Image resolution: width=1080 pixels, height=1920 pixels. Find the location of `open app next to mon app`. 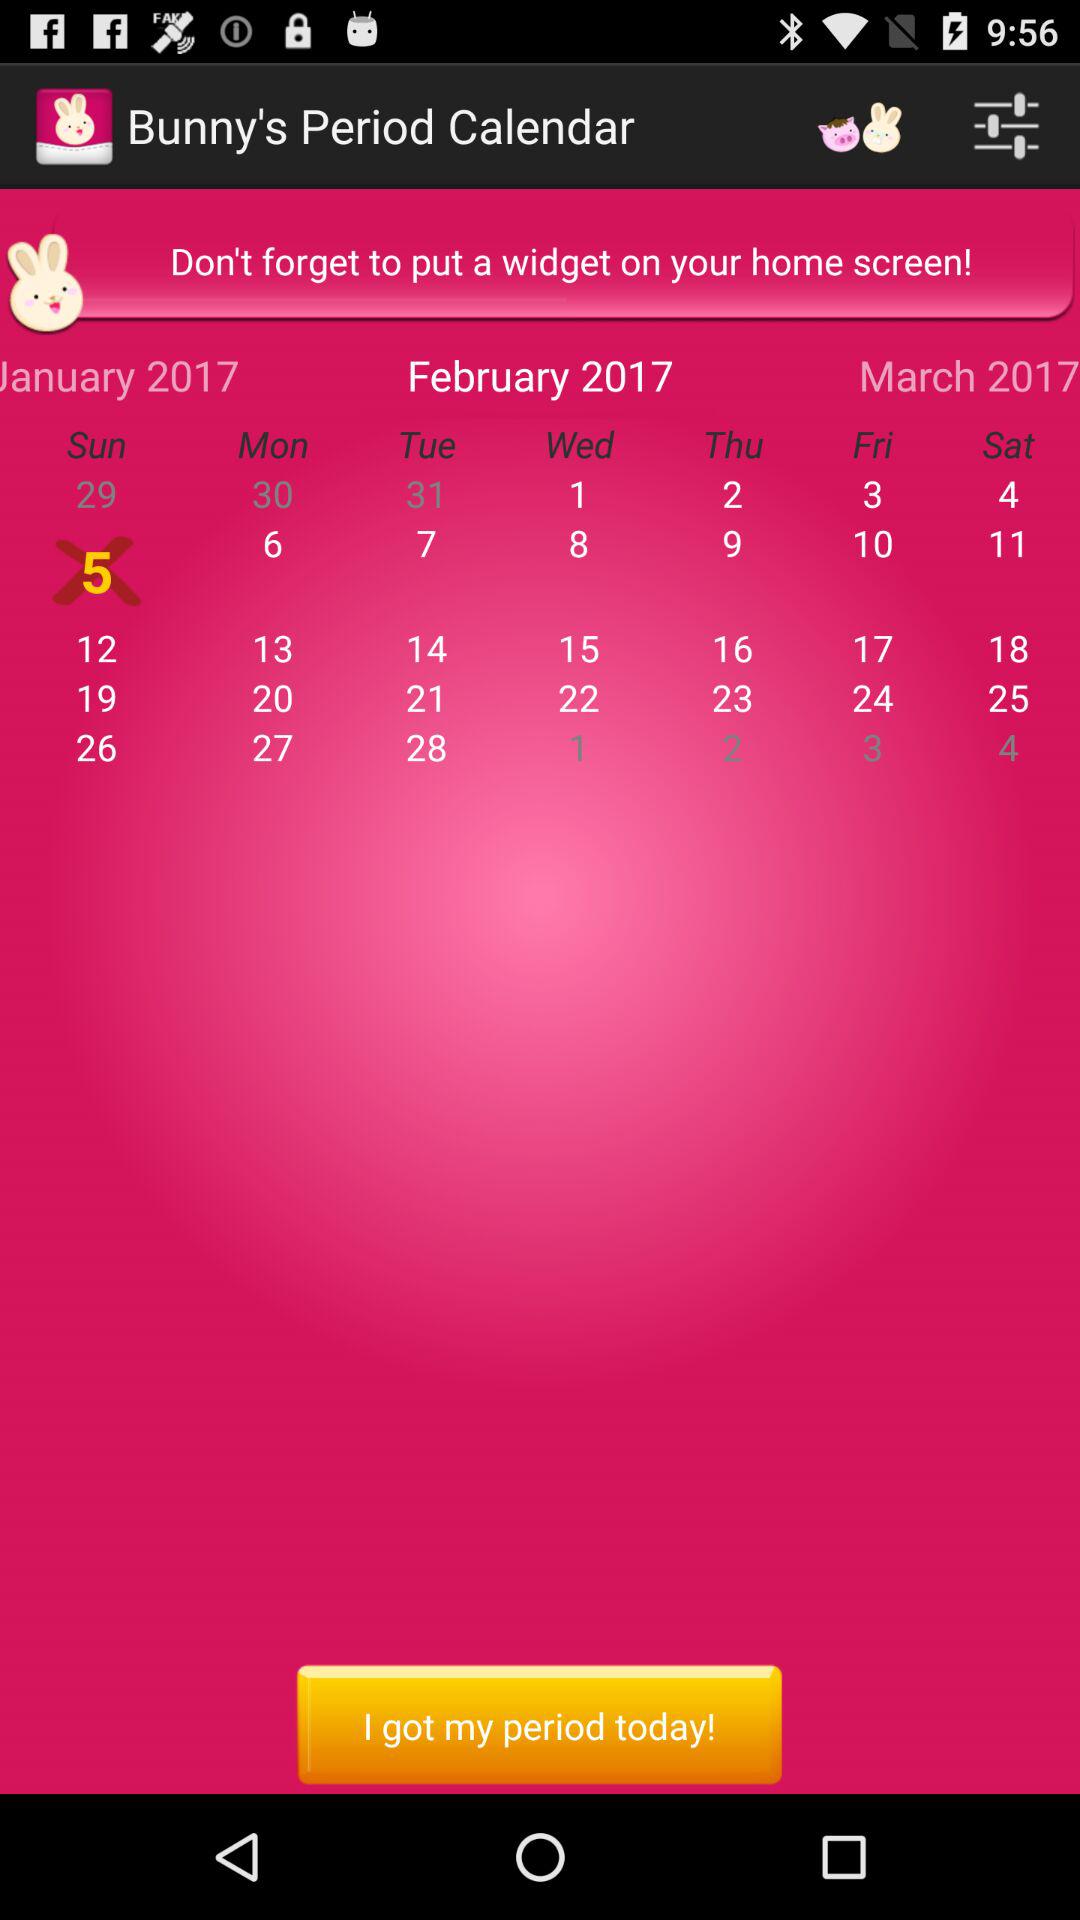

open app next to mon app is located at coordinates (426, 493).